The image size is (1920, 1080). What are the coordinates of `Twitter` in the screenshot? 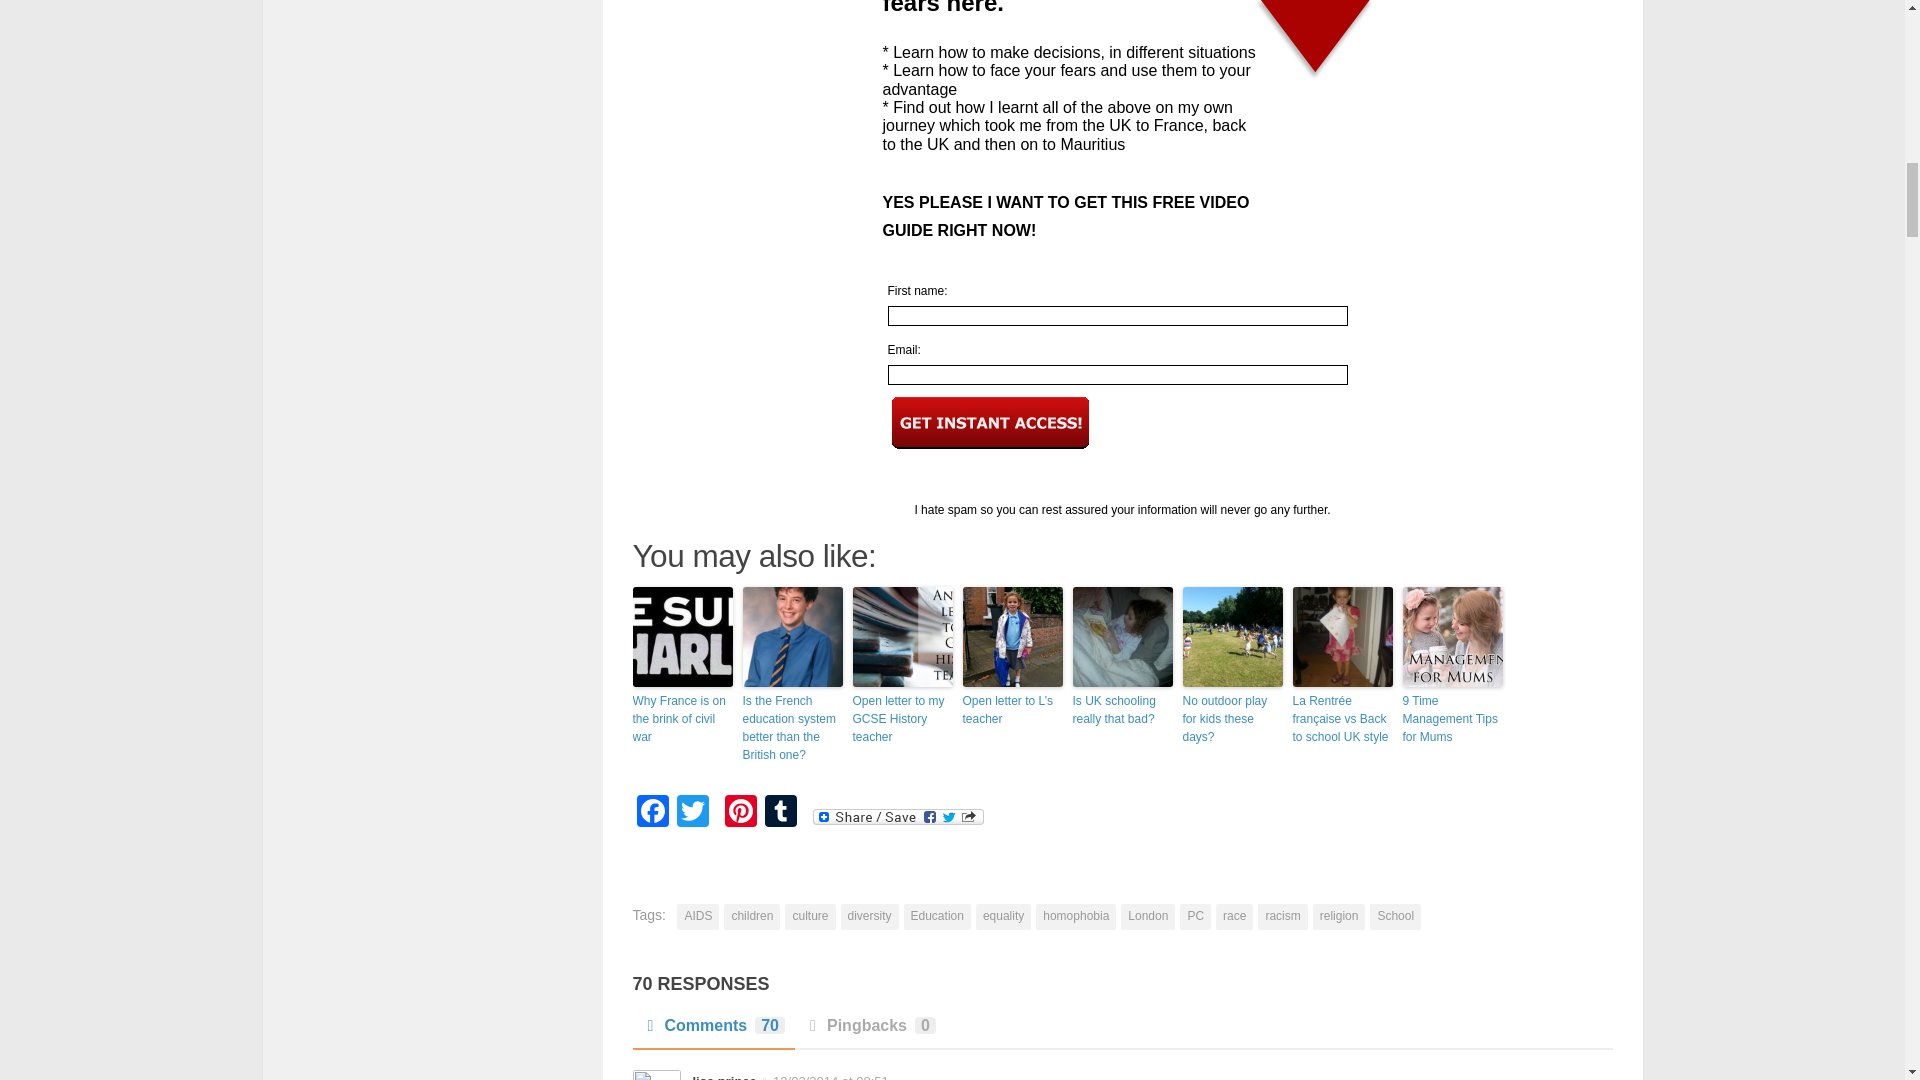 It's located at (692, 812).